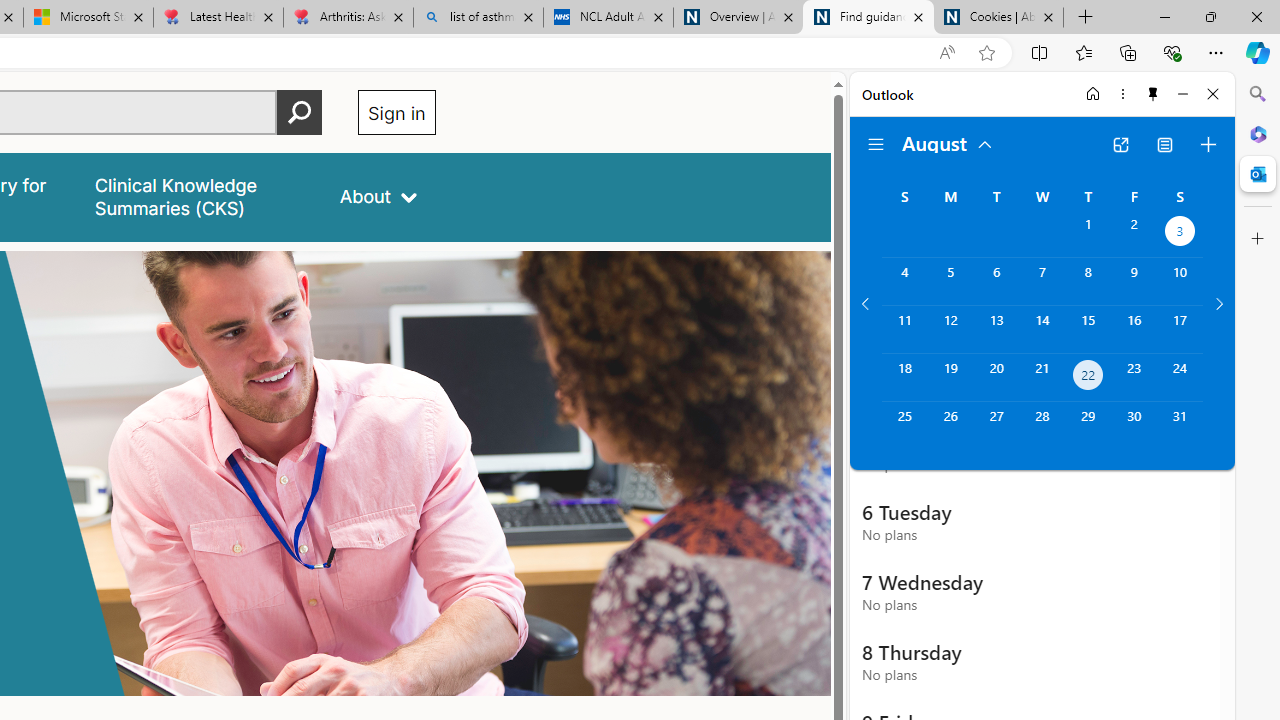 Image resolution: width=1280 pixels, height=720 pixels. Describe the element at coordinates (1258, 94) in the screenshot. I see `Search` at that location.